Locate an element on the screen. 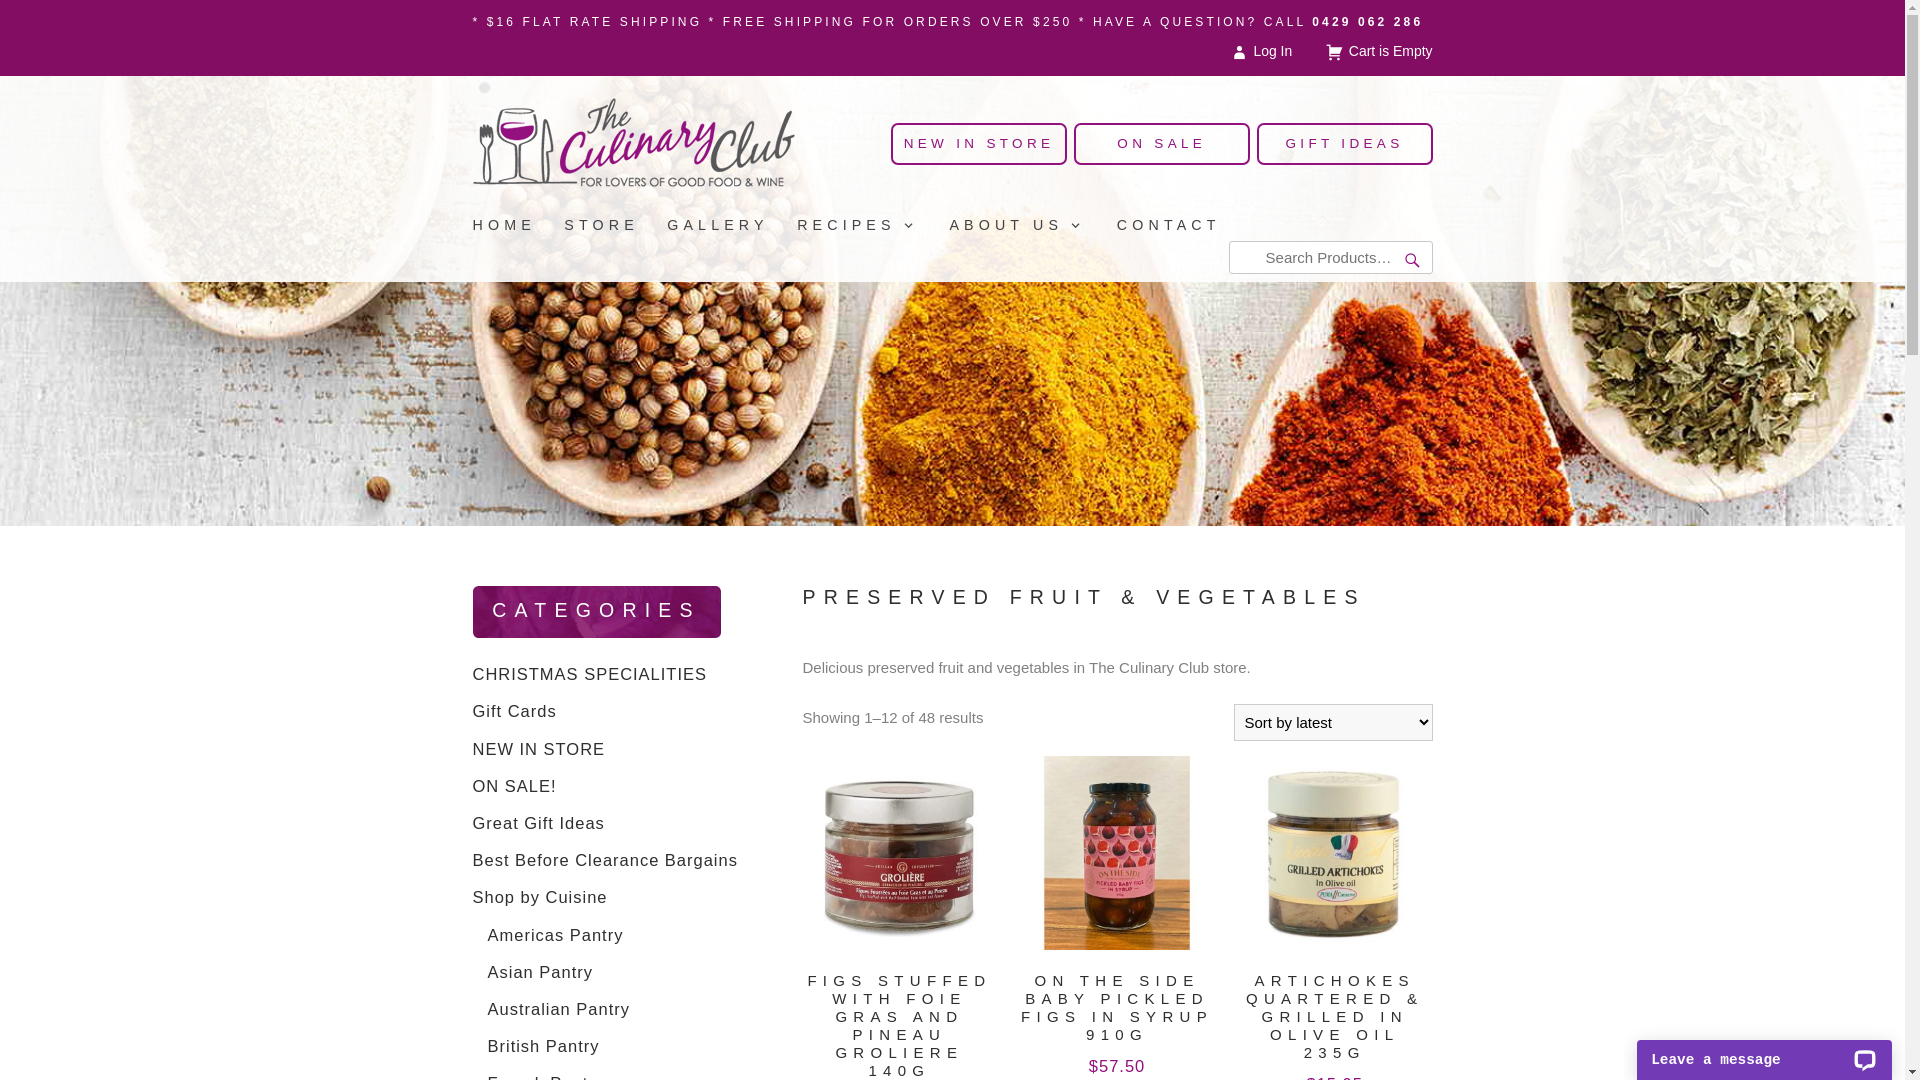 This screenshot has height=1080, width=1920. ON SALE is located at coordinates (1162, 144).